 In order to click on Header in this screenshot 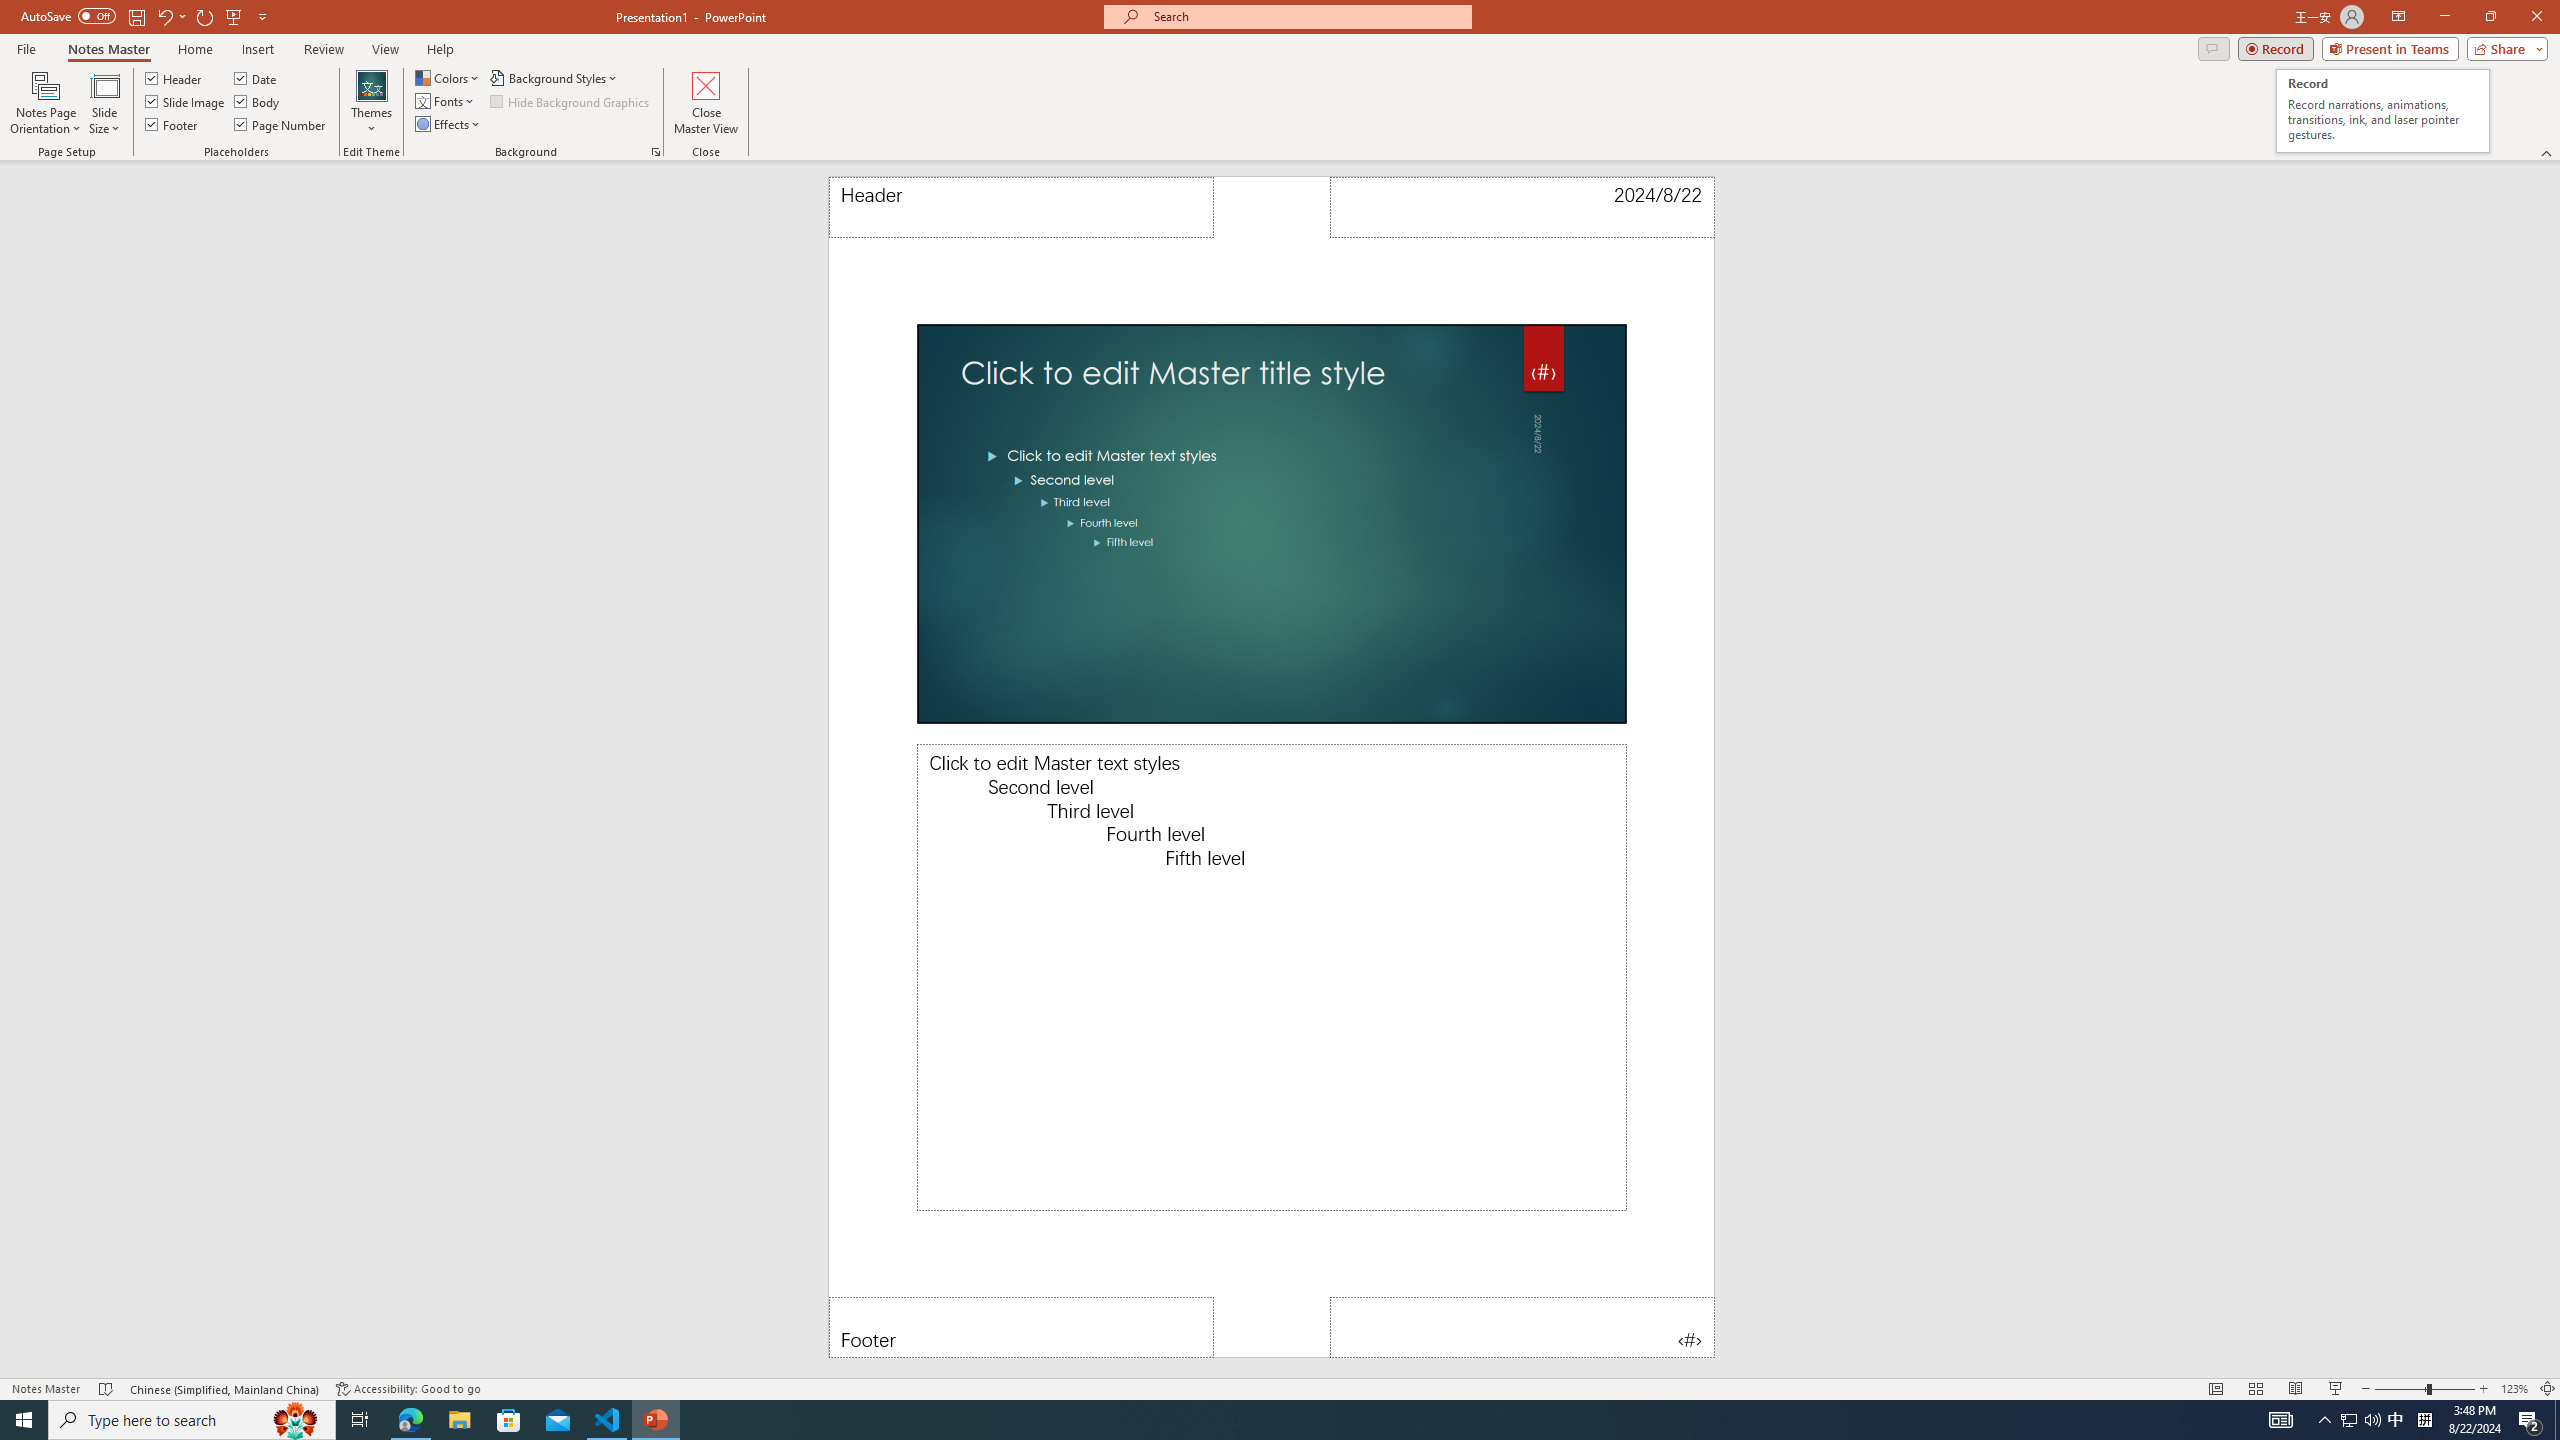, I will do `click(1021, 207)`.